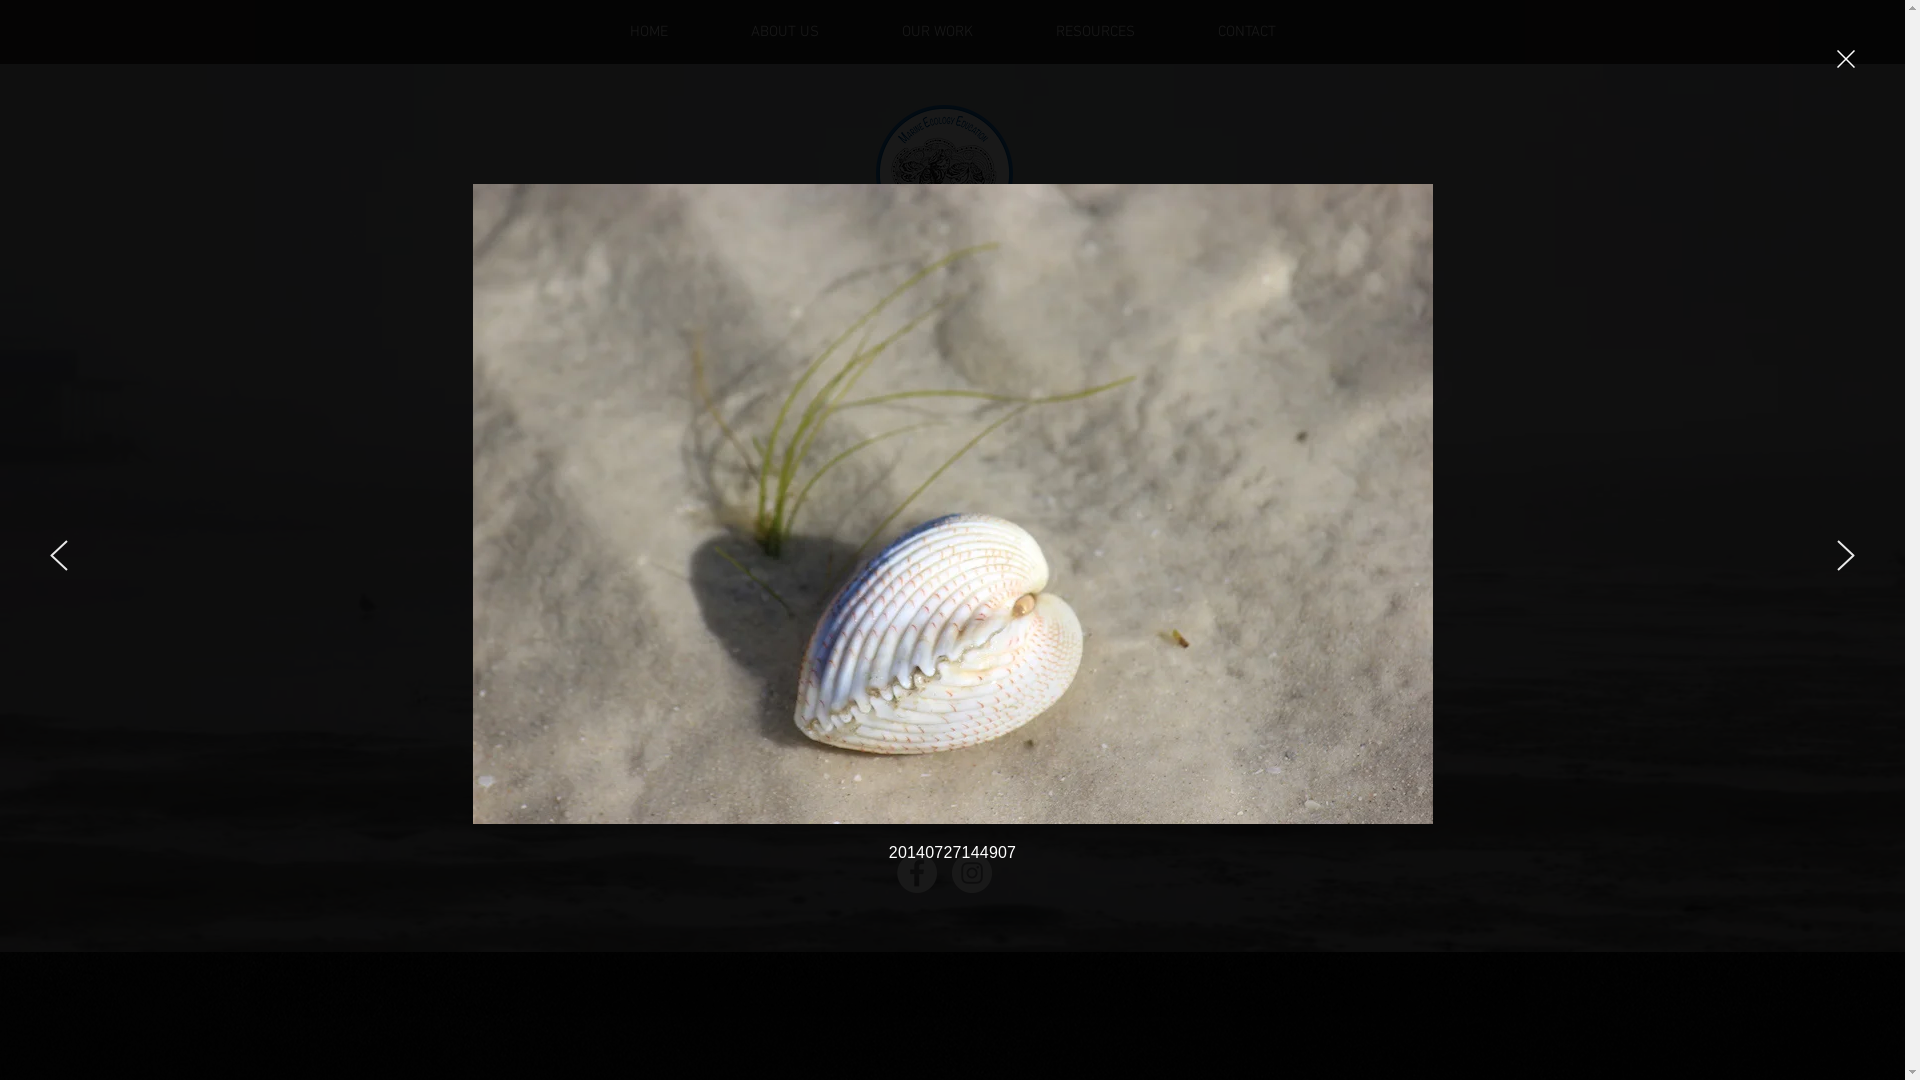 The image size is (1920, 1080). I want to click on CONTACT, so click(1246, 32).